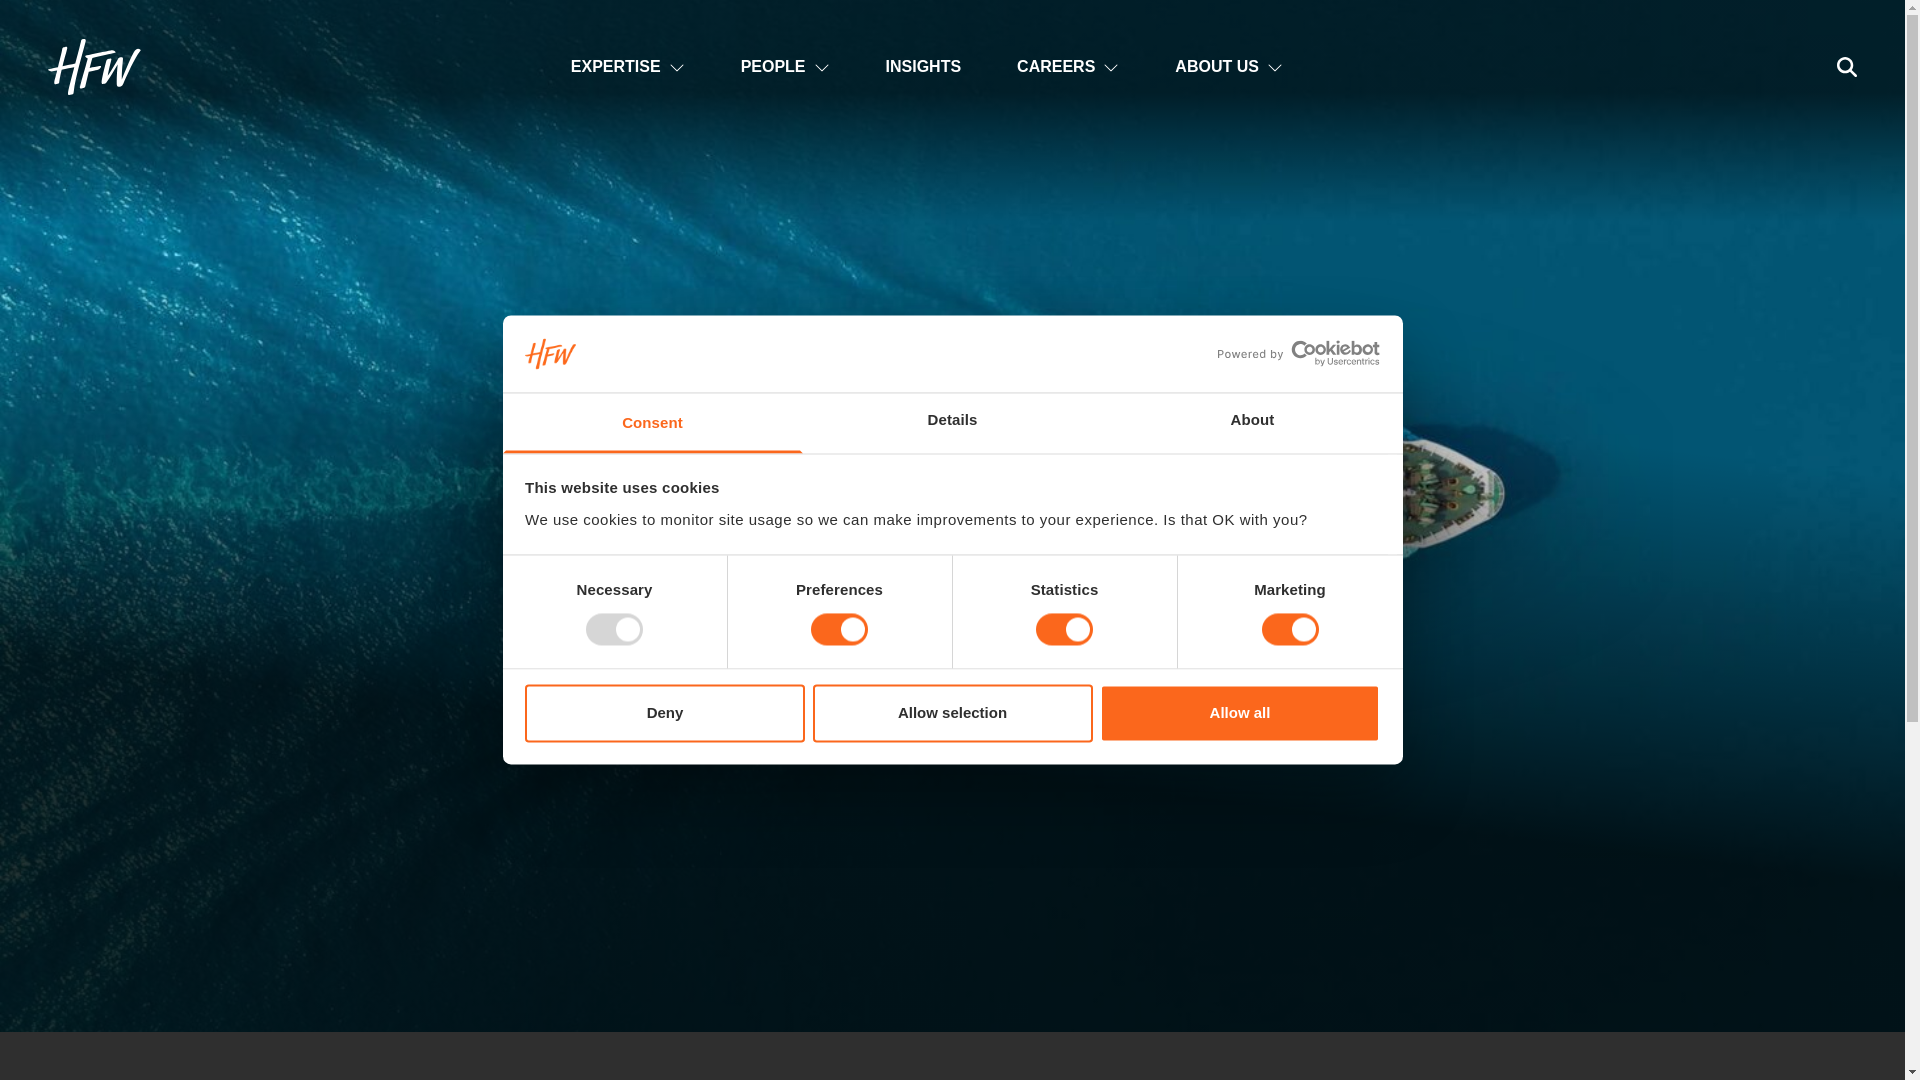  I want to click on Allow selection, so click(952, 712).